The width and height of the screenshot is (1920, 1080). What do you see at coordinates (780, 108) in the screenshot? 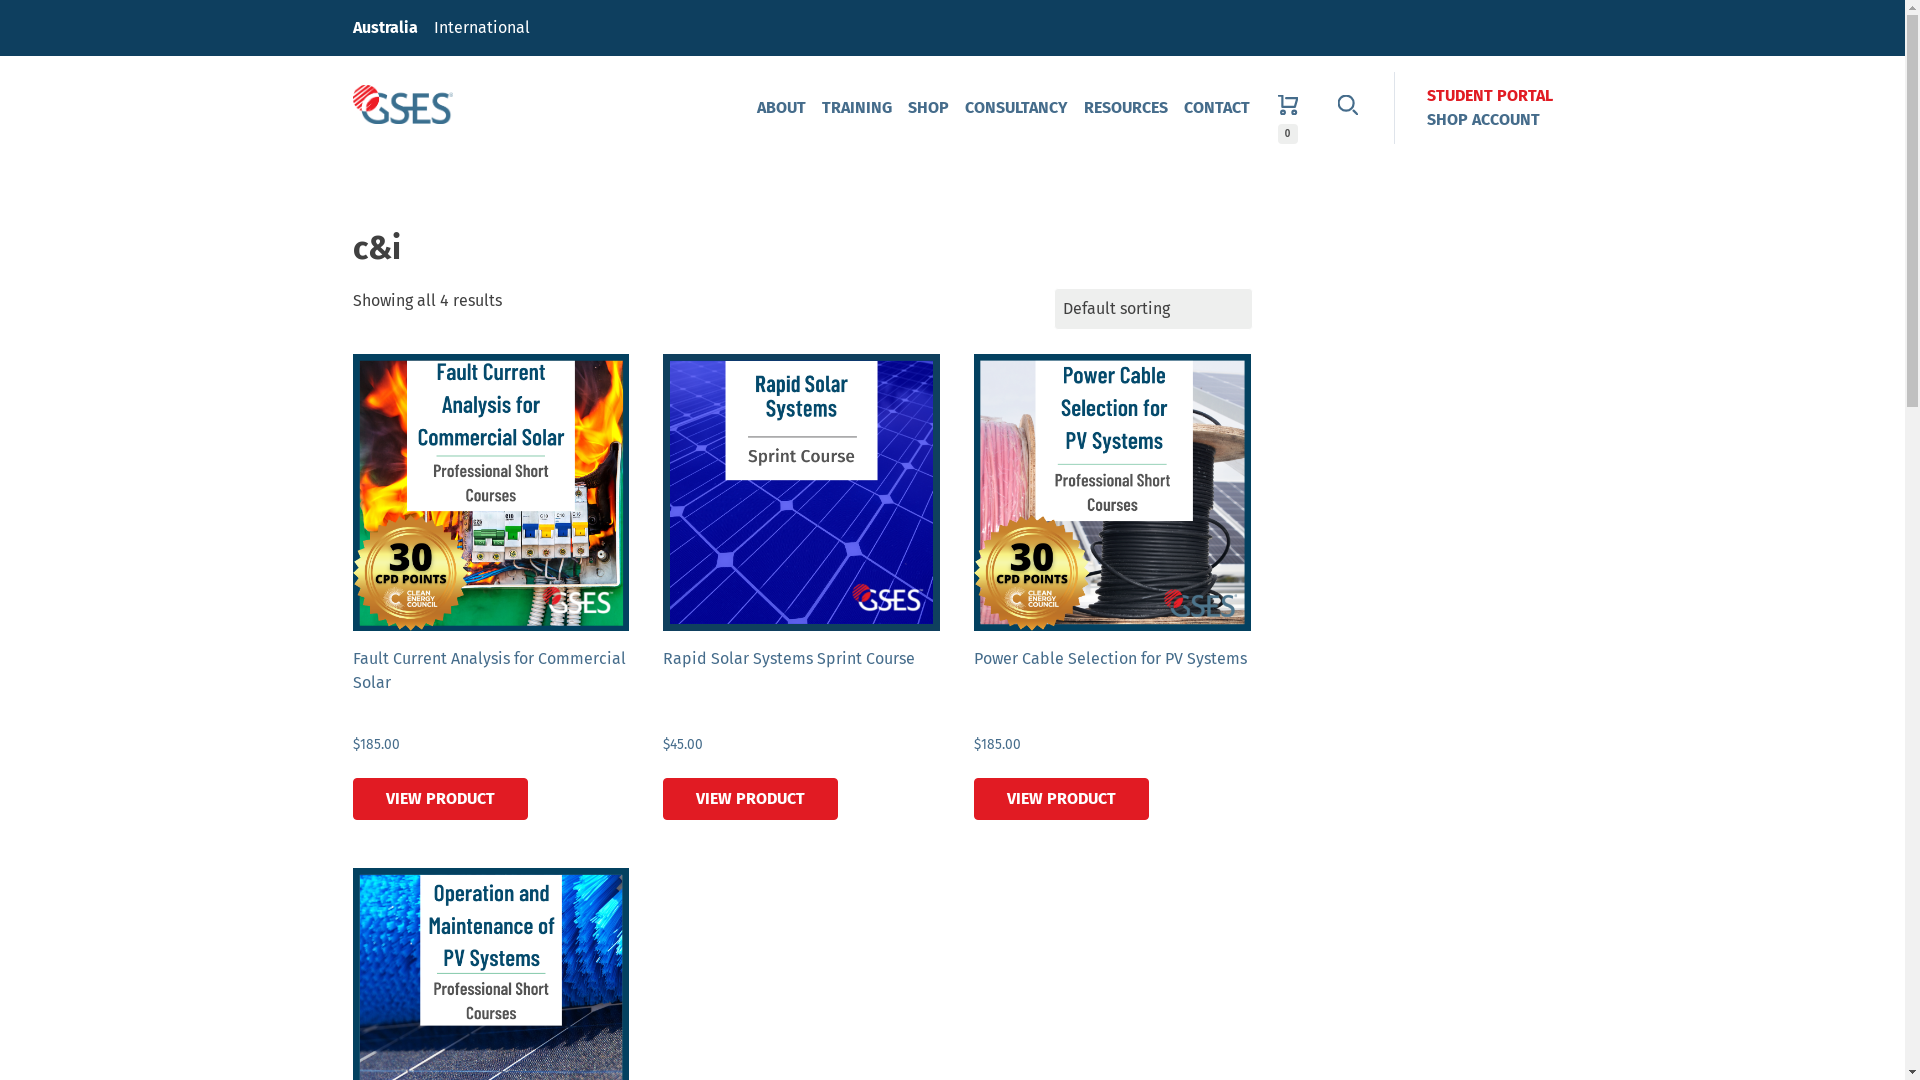
I see `ABOUT` at bounding box center [780, 108].